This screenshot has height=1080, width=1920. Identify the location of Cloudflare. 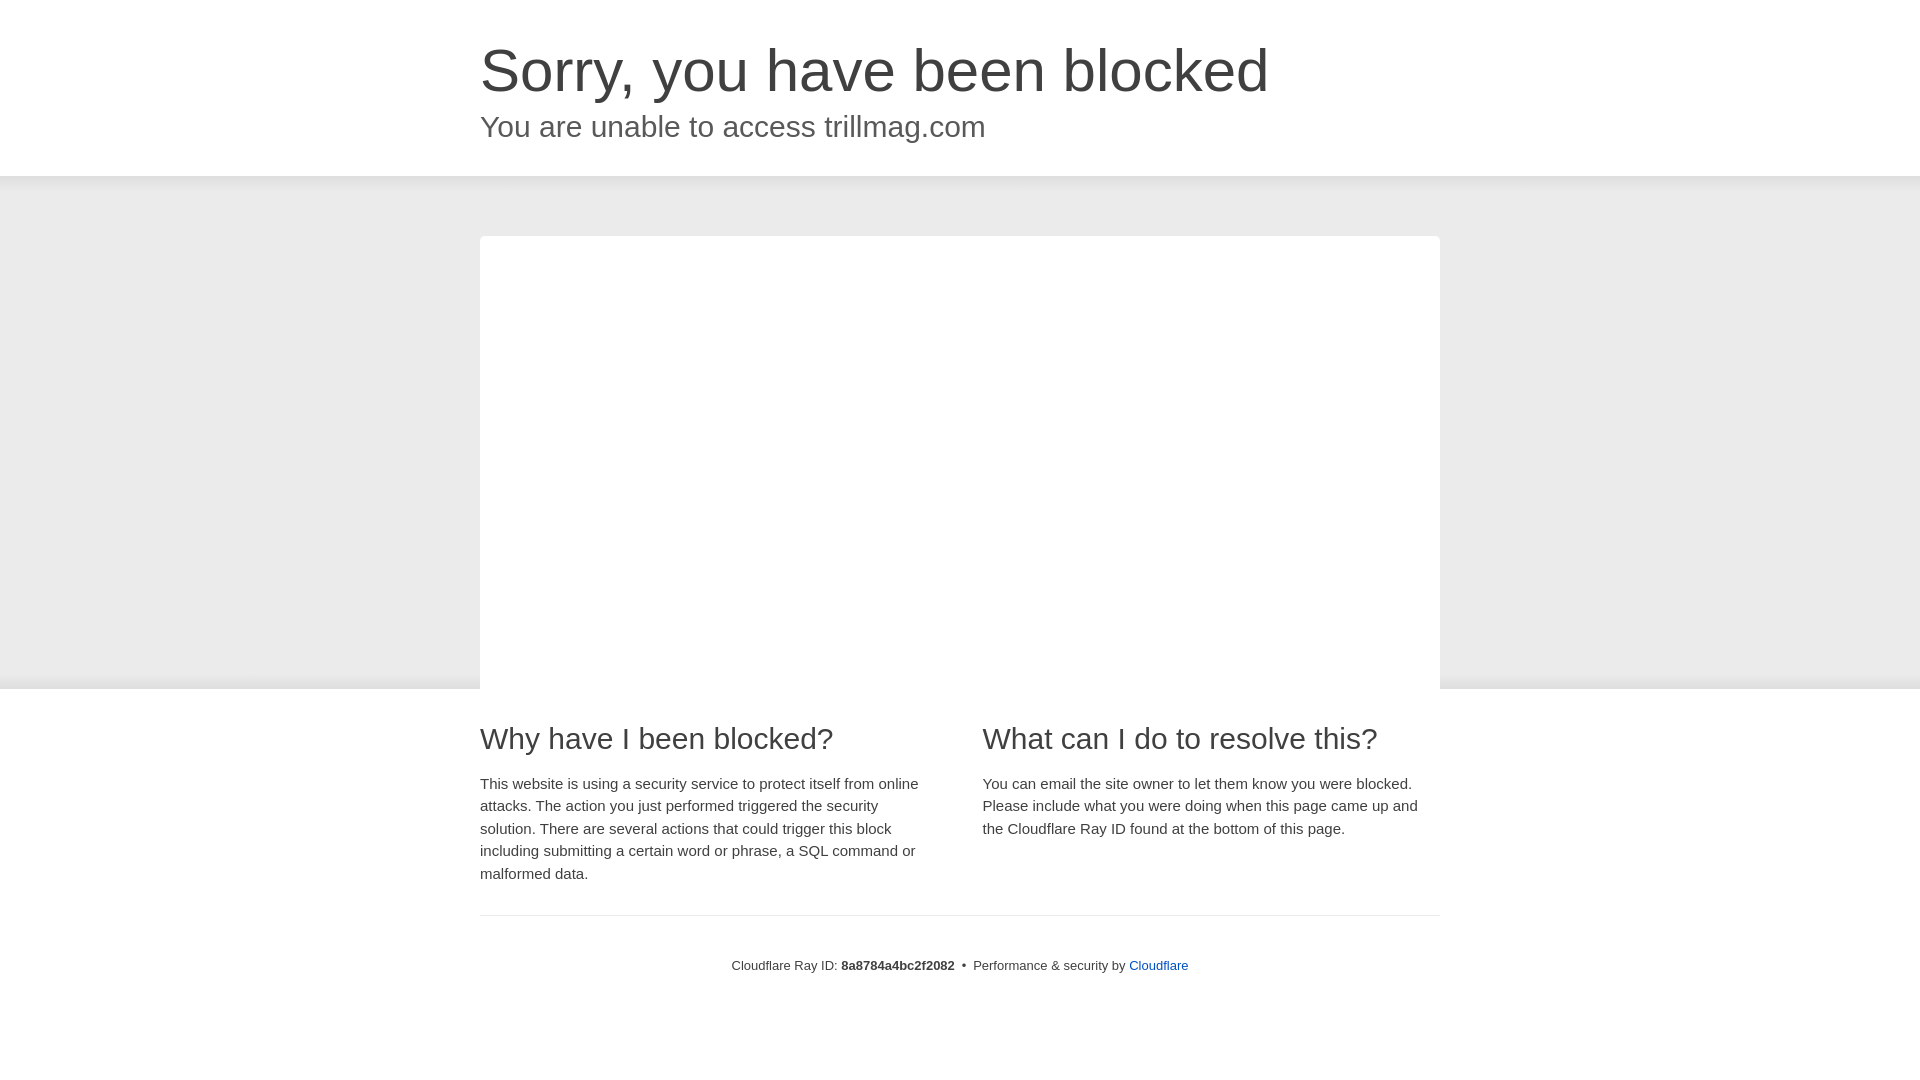
(1158, 965).